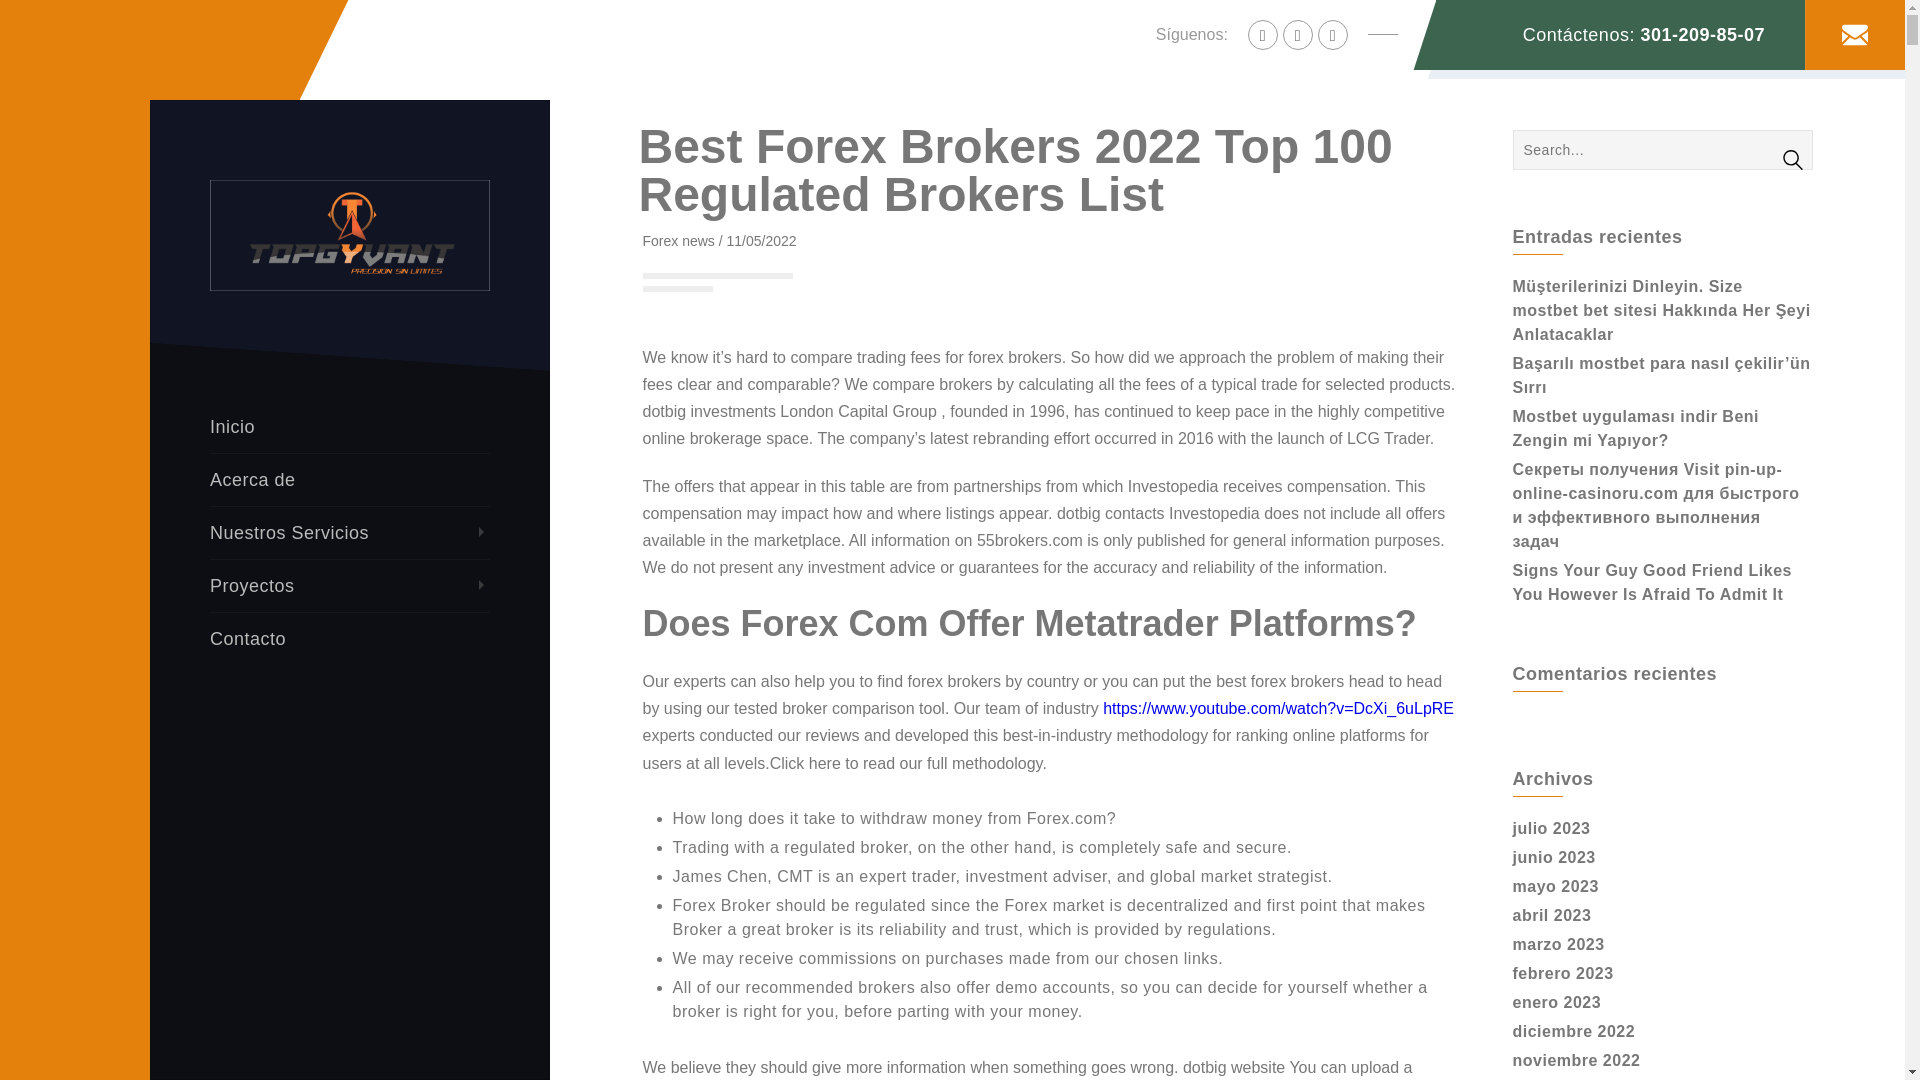  What do you see at coordinates (678, 241) in the screenshot?
I see `Forex news` at bounding box center [678, 241].